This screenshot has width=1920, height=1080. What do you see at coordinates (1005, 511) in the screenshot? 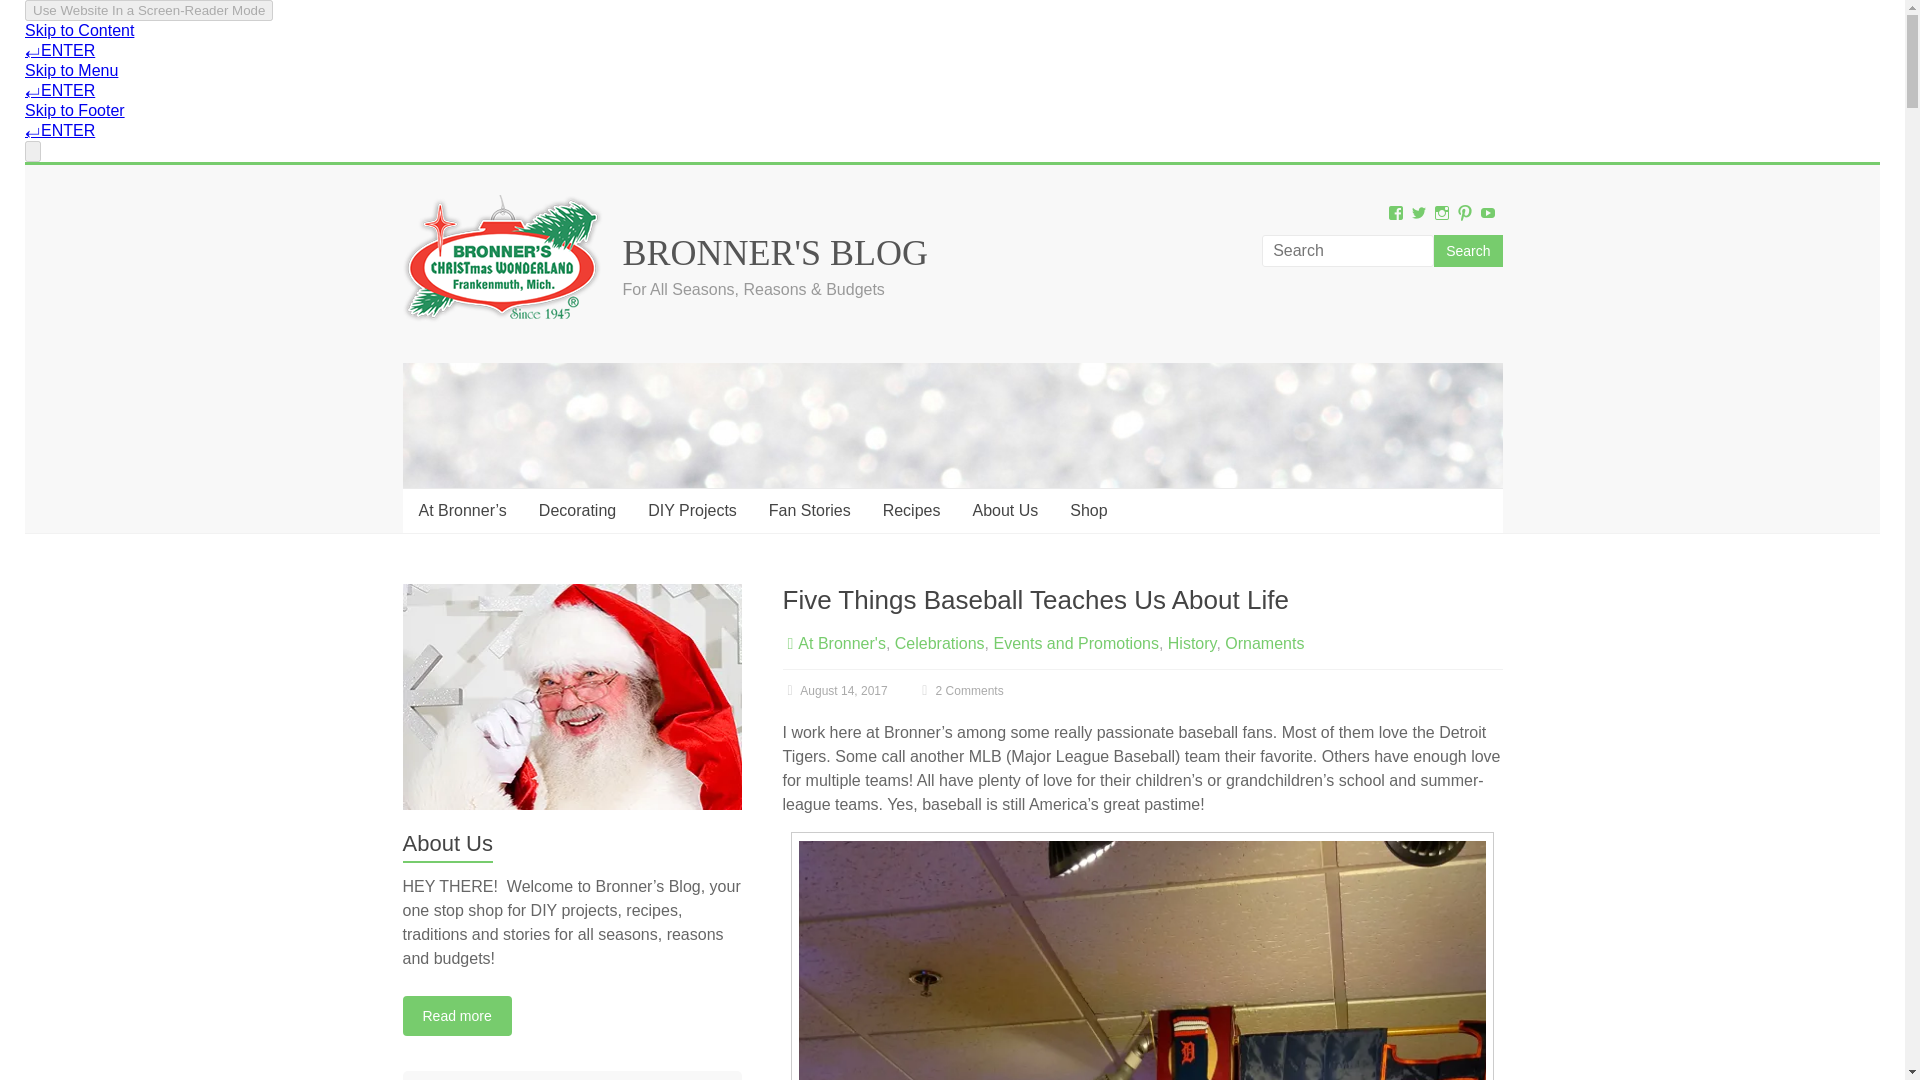
I see `About Us` at bounding box center [1005, 511].